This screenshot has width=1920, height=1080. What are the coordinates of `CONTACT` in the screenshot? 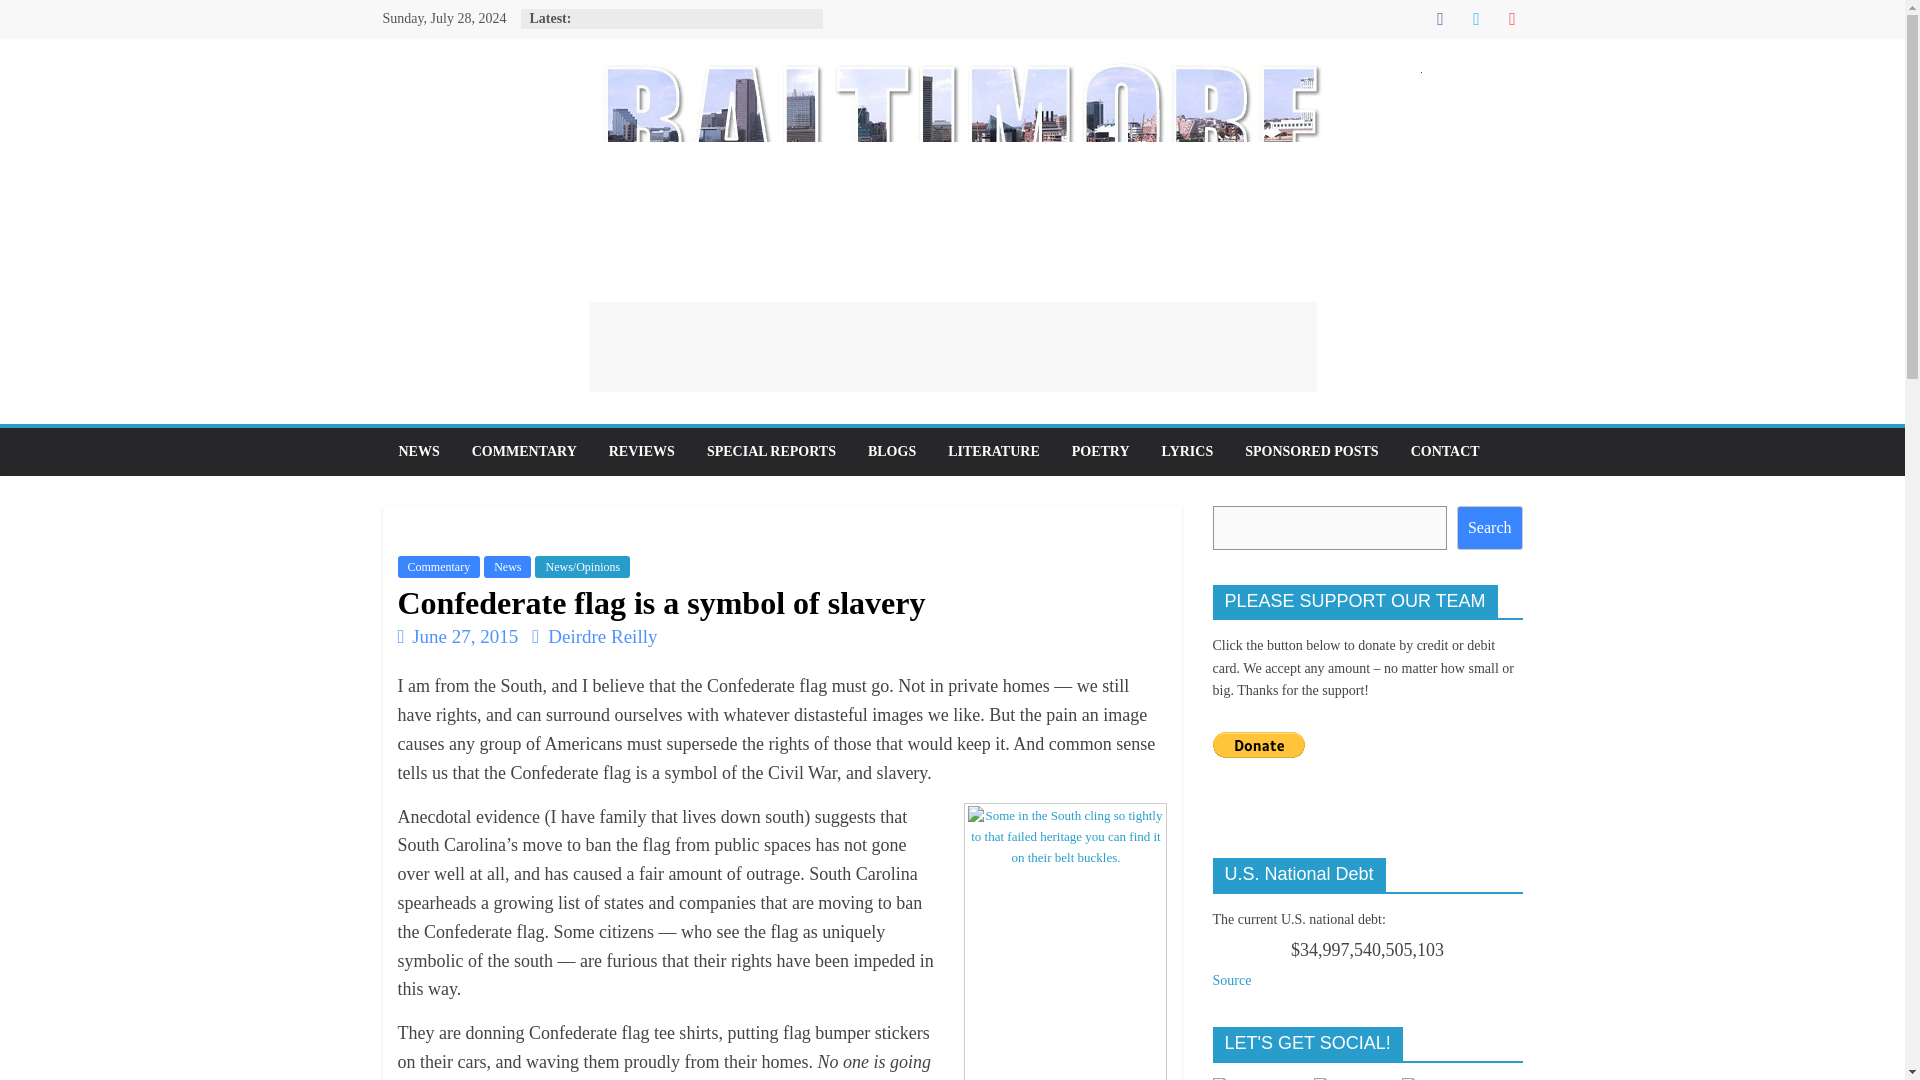 It's located at (1445, 452).